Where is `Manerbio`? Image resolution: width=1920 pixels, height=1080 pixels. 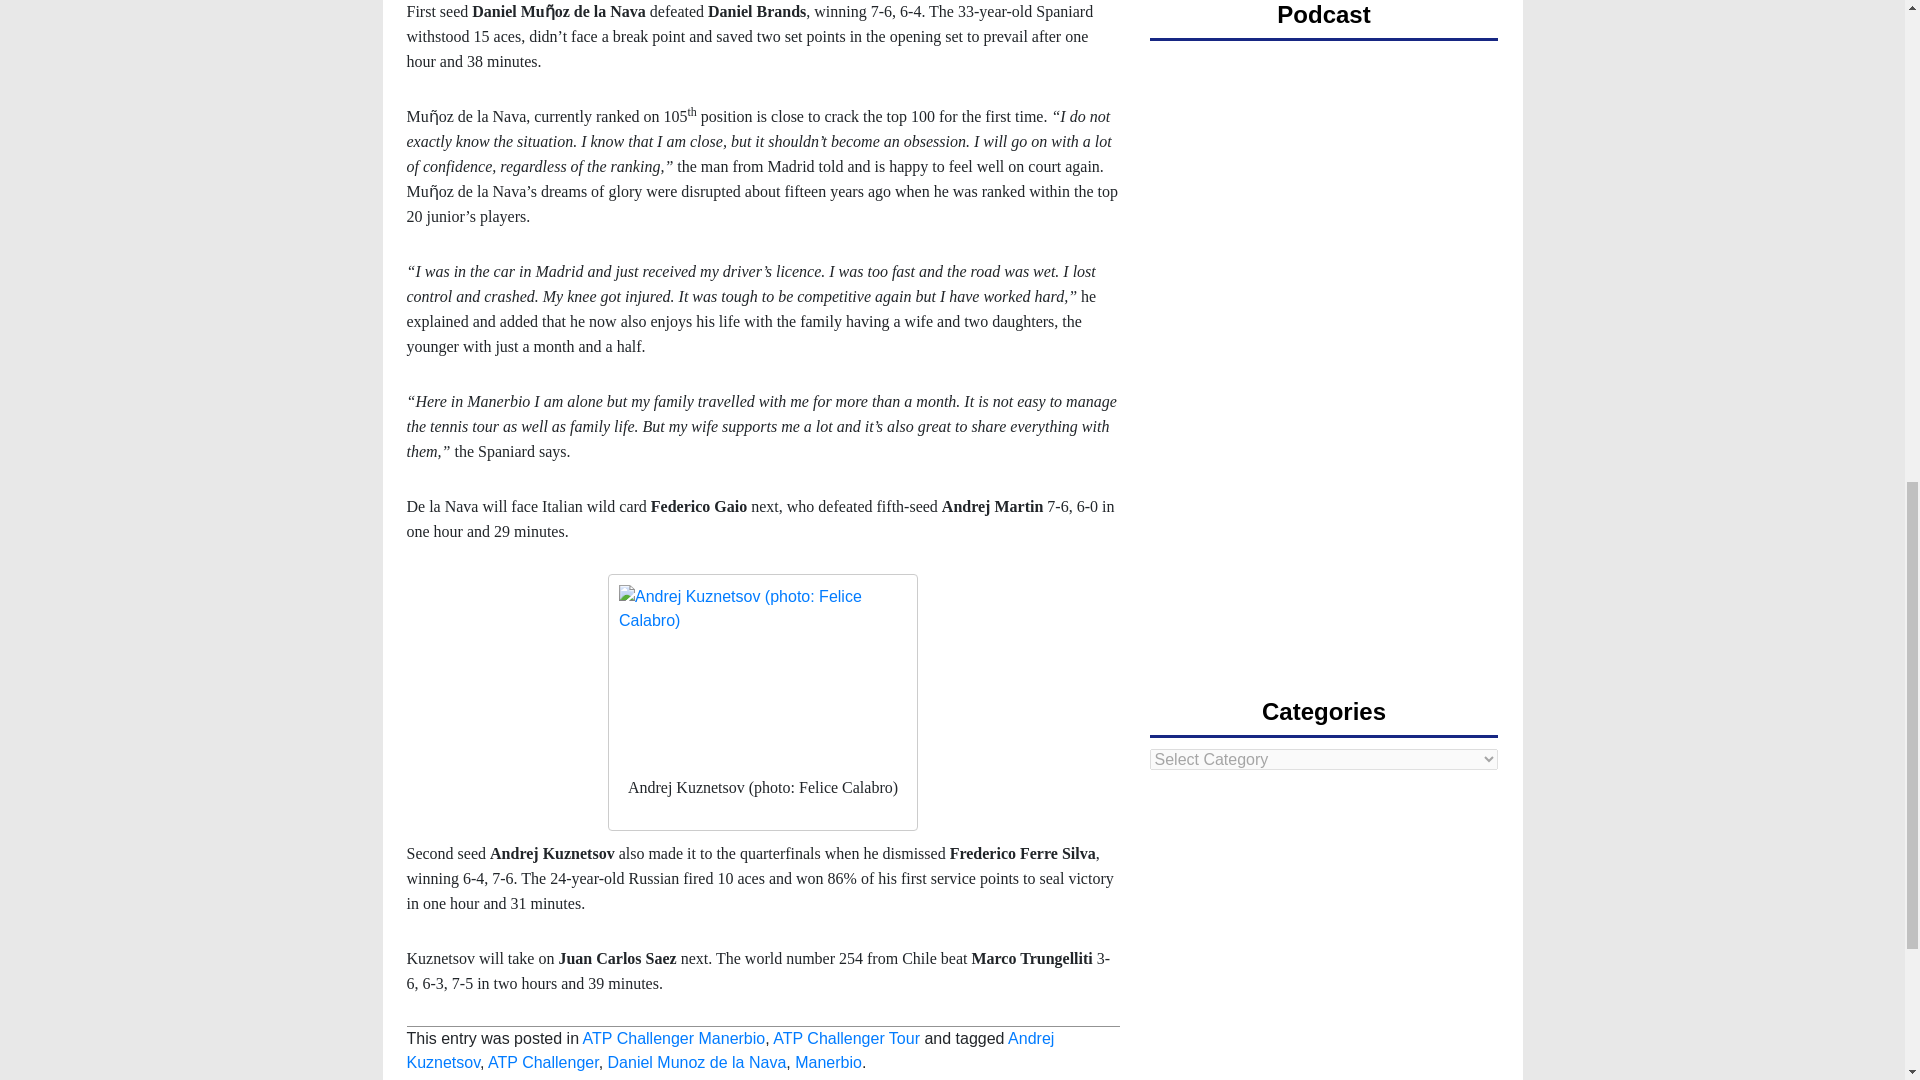
Manerbio is located at coordinates (828, 1062).